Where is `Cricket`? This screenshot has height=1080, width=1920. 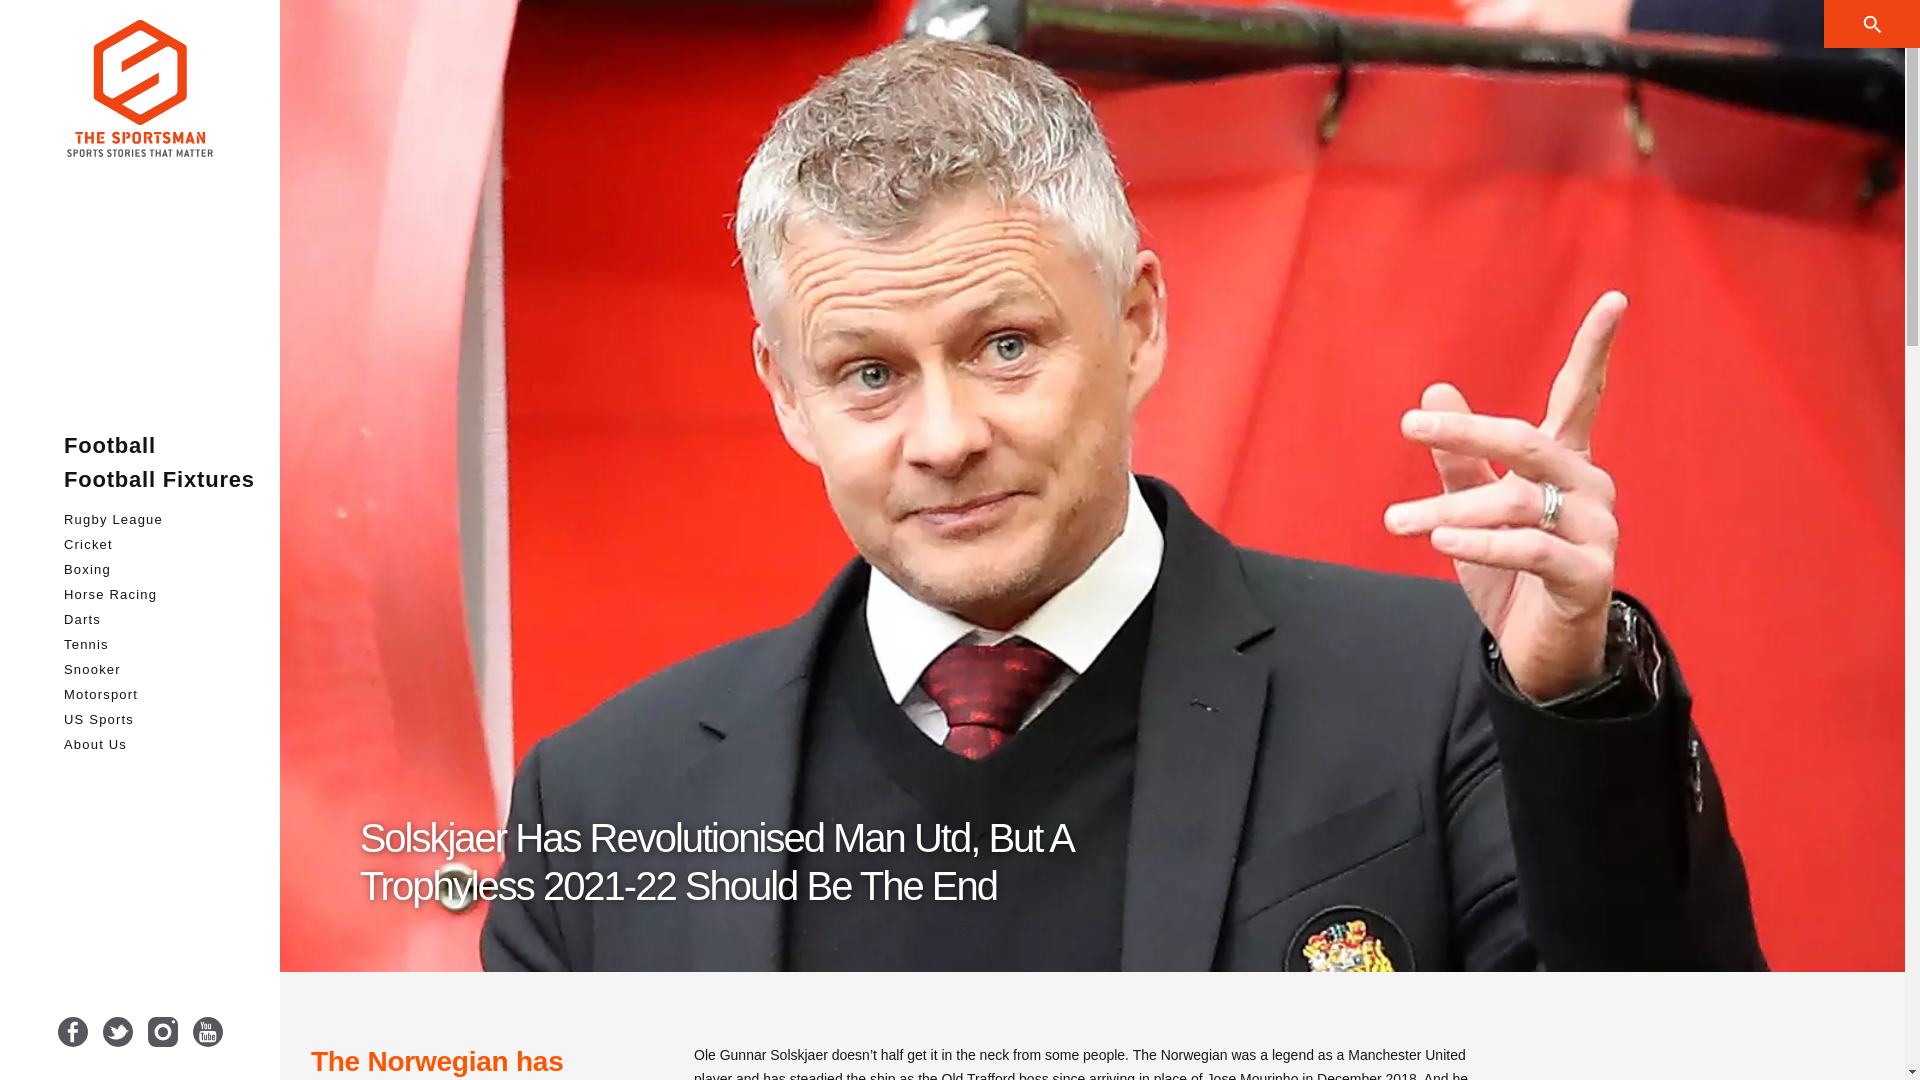 Cricket is located at coordinates (159, 550).